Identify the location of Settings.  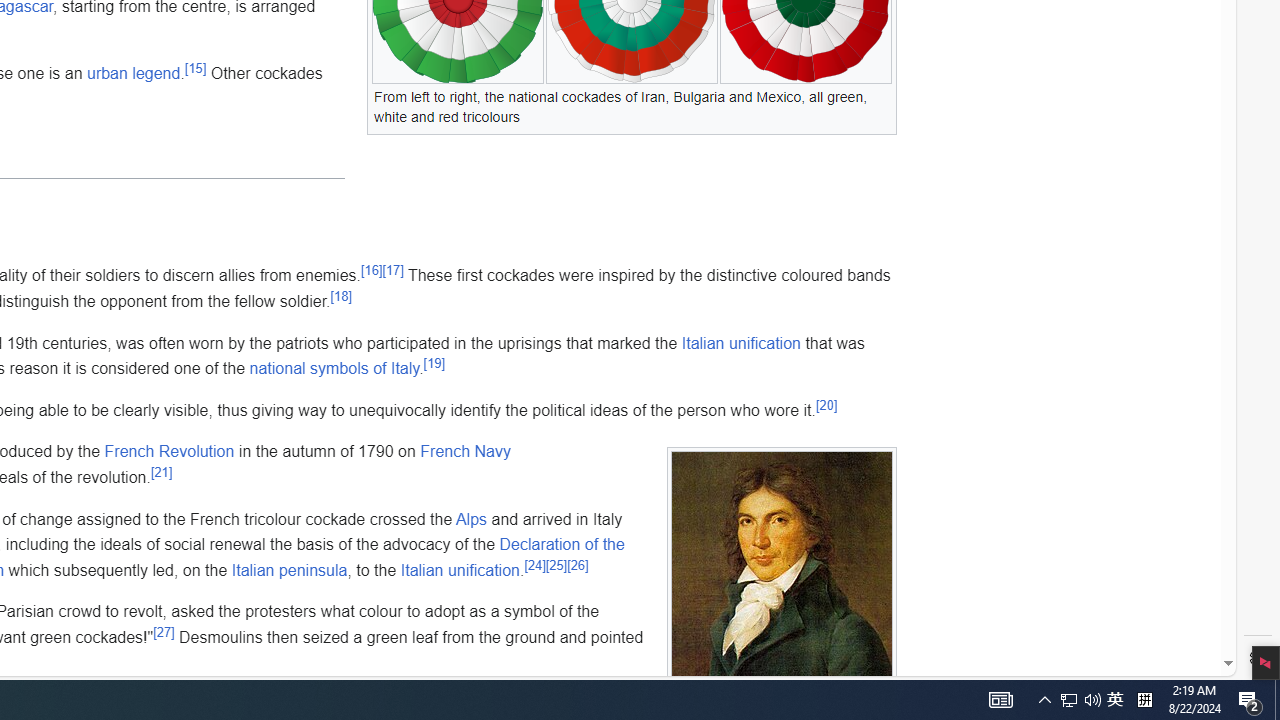
(1258, 658).